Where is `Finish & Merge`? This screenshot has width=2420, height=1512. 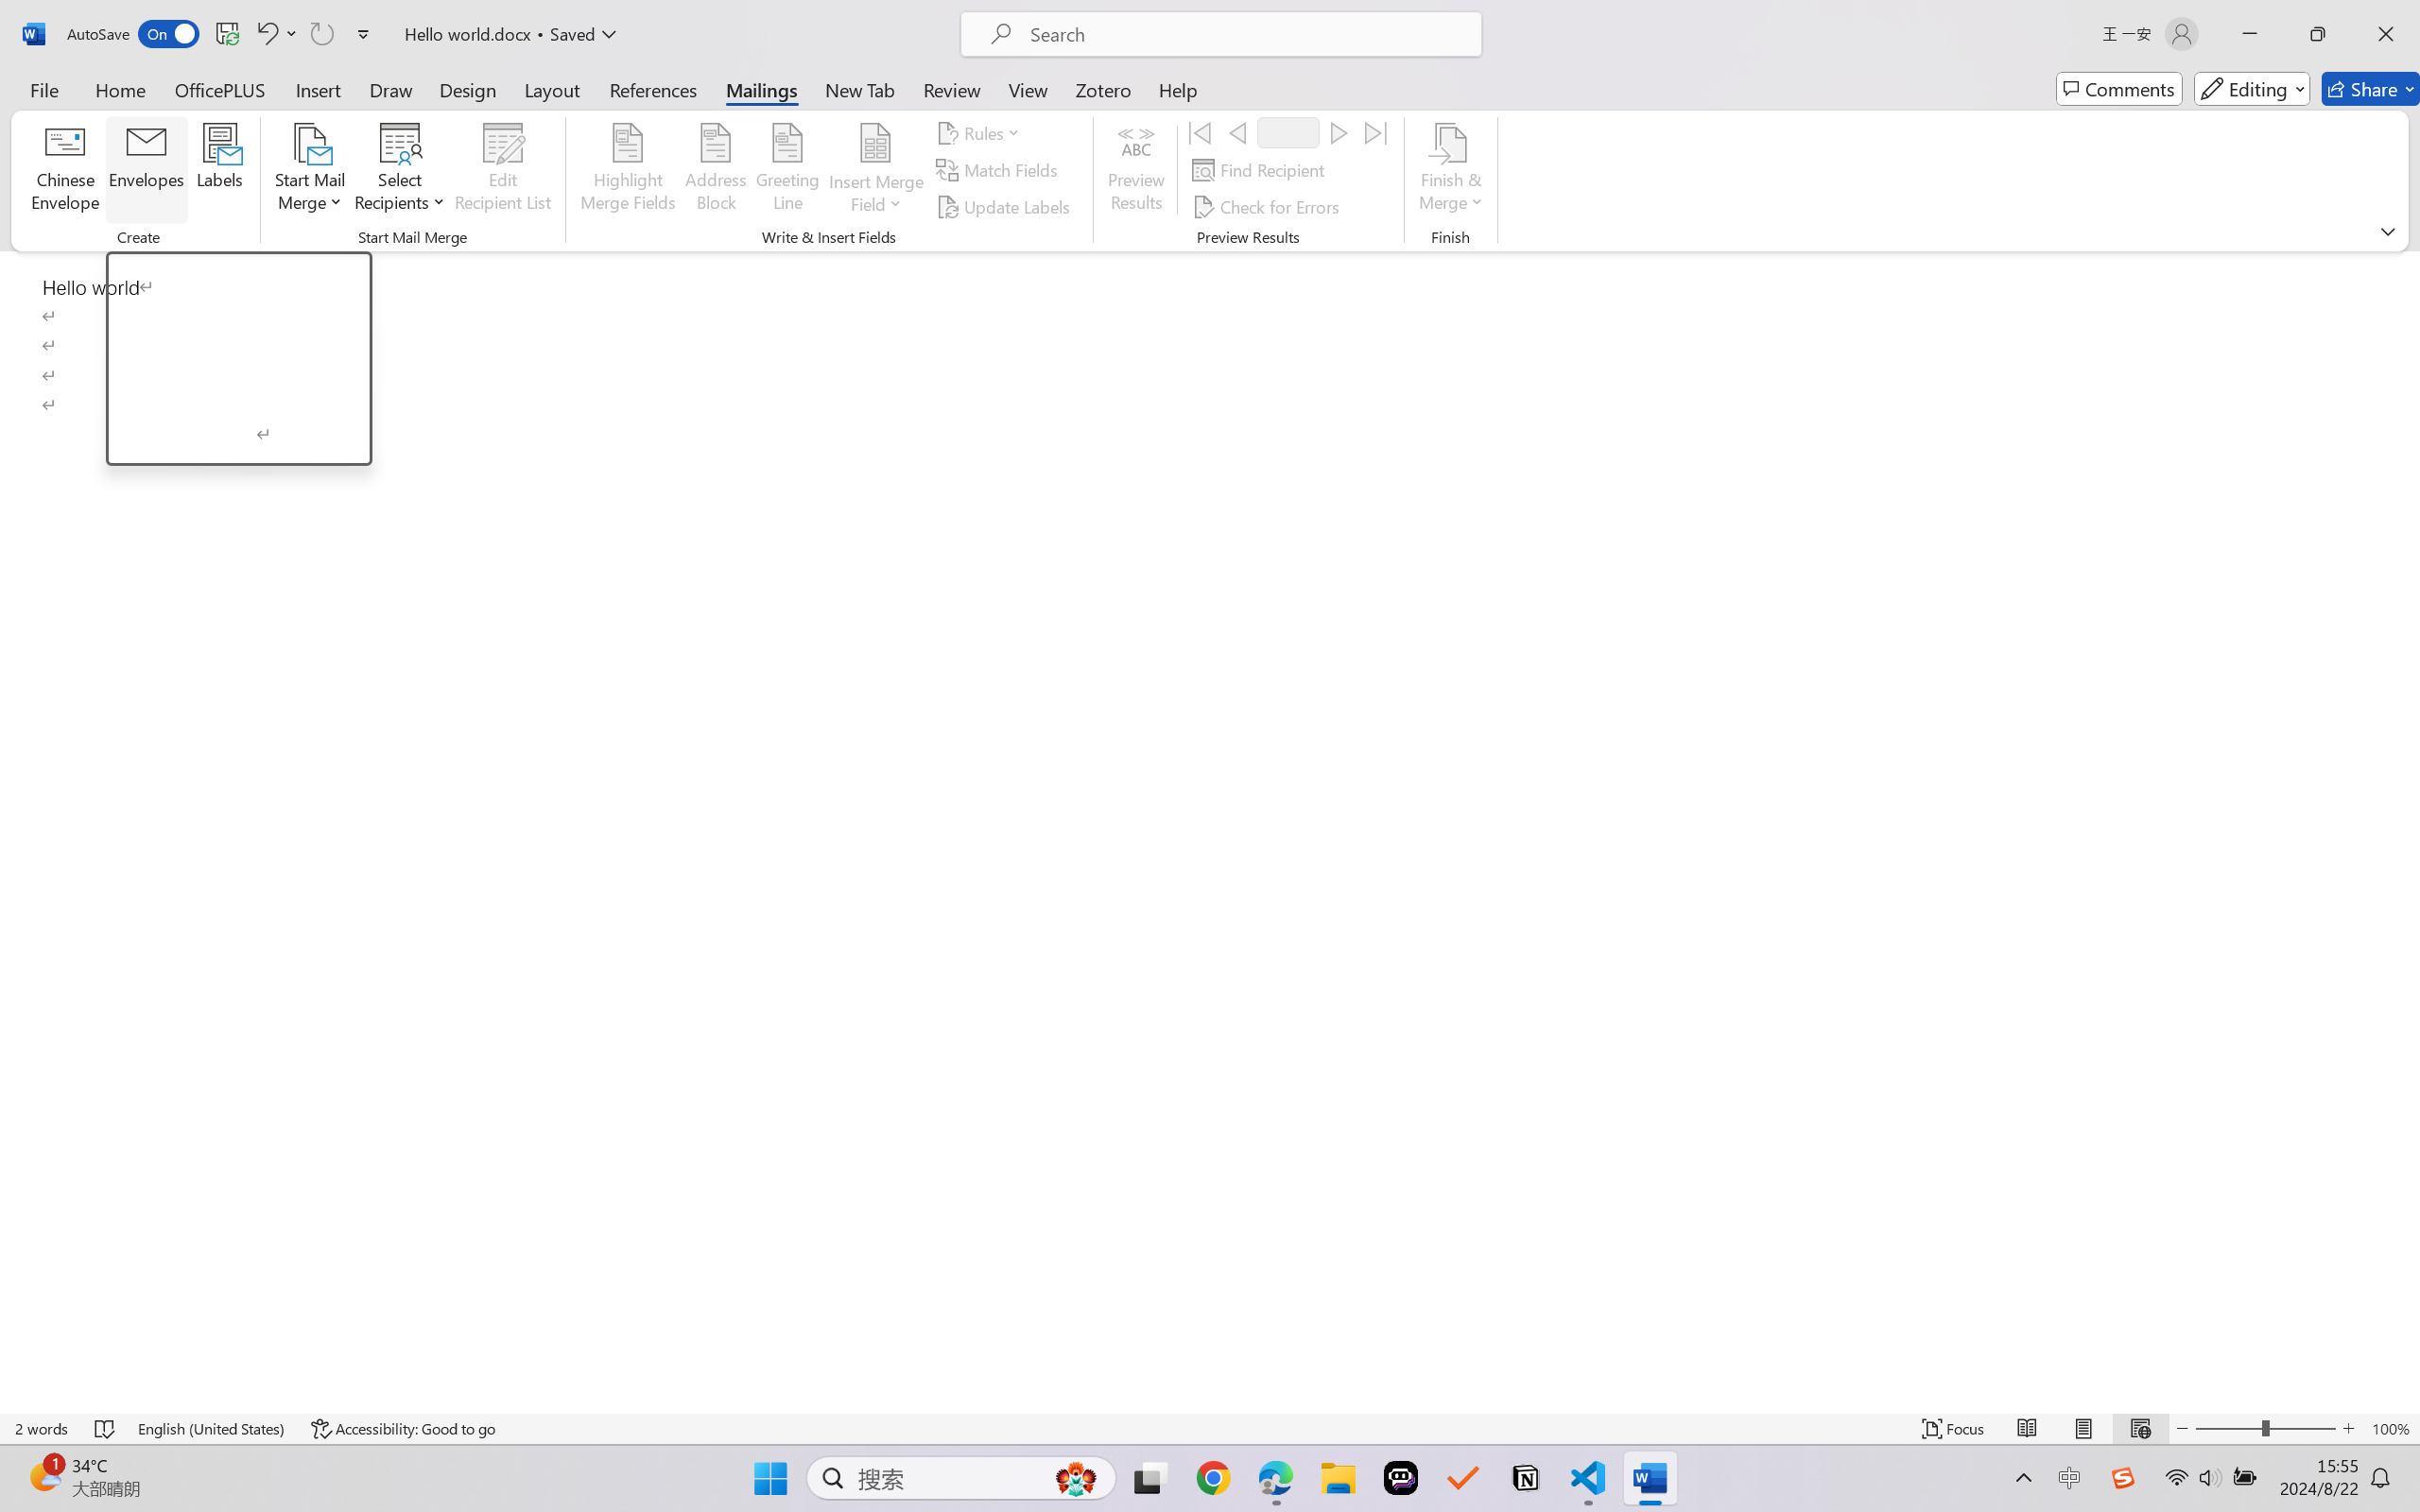
Finish & Merge is located at coordinates (1450, 170).